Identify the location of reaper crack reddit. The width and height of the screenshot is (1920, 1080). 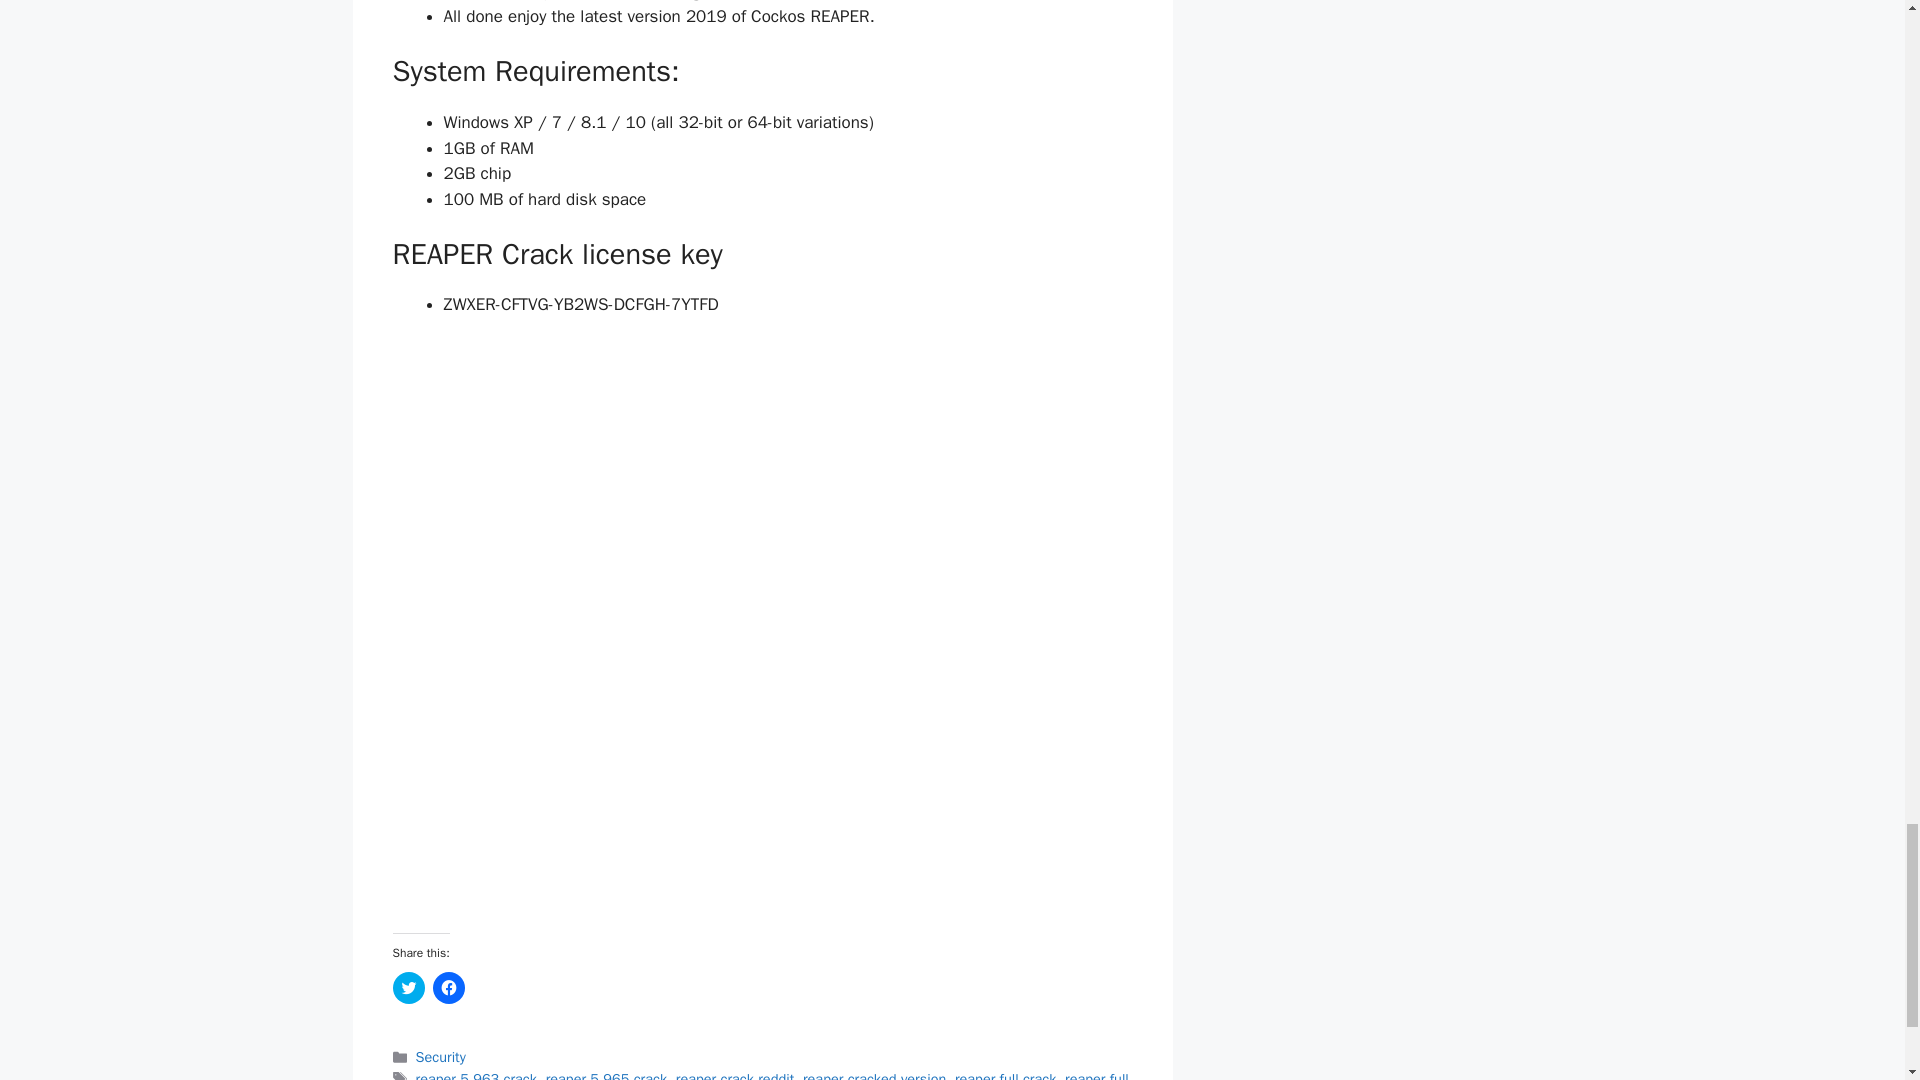
(734, 1075).